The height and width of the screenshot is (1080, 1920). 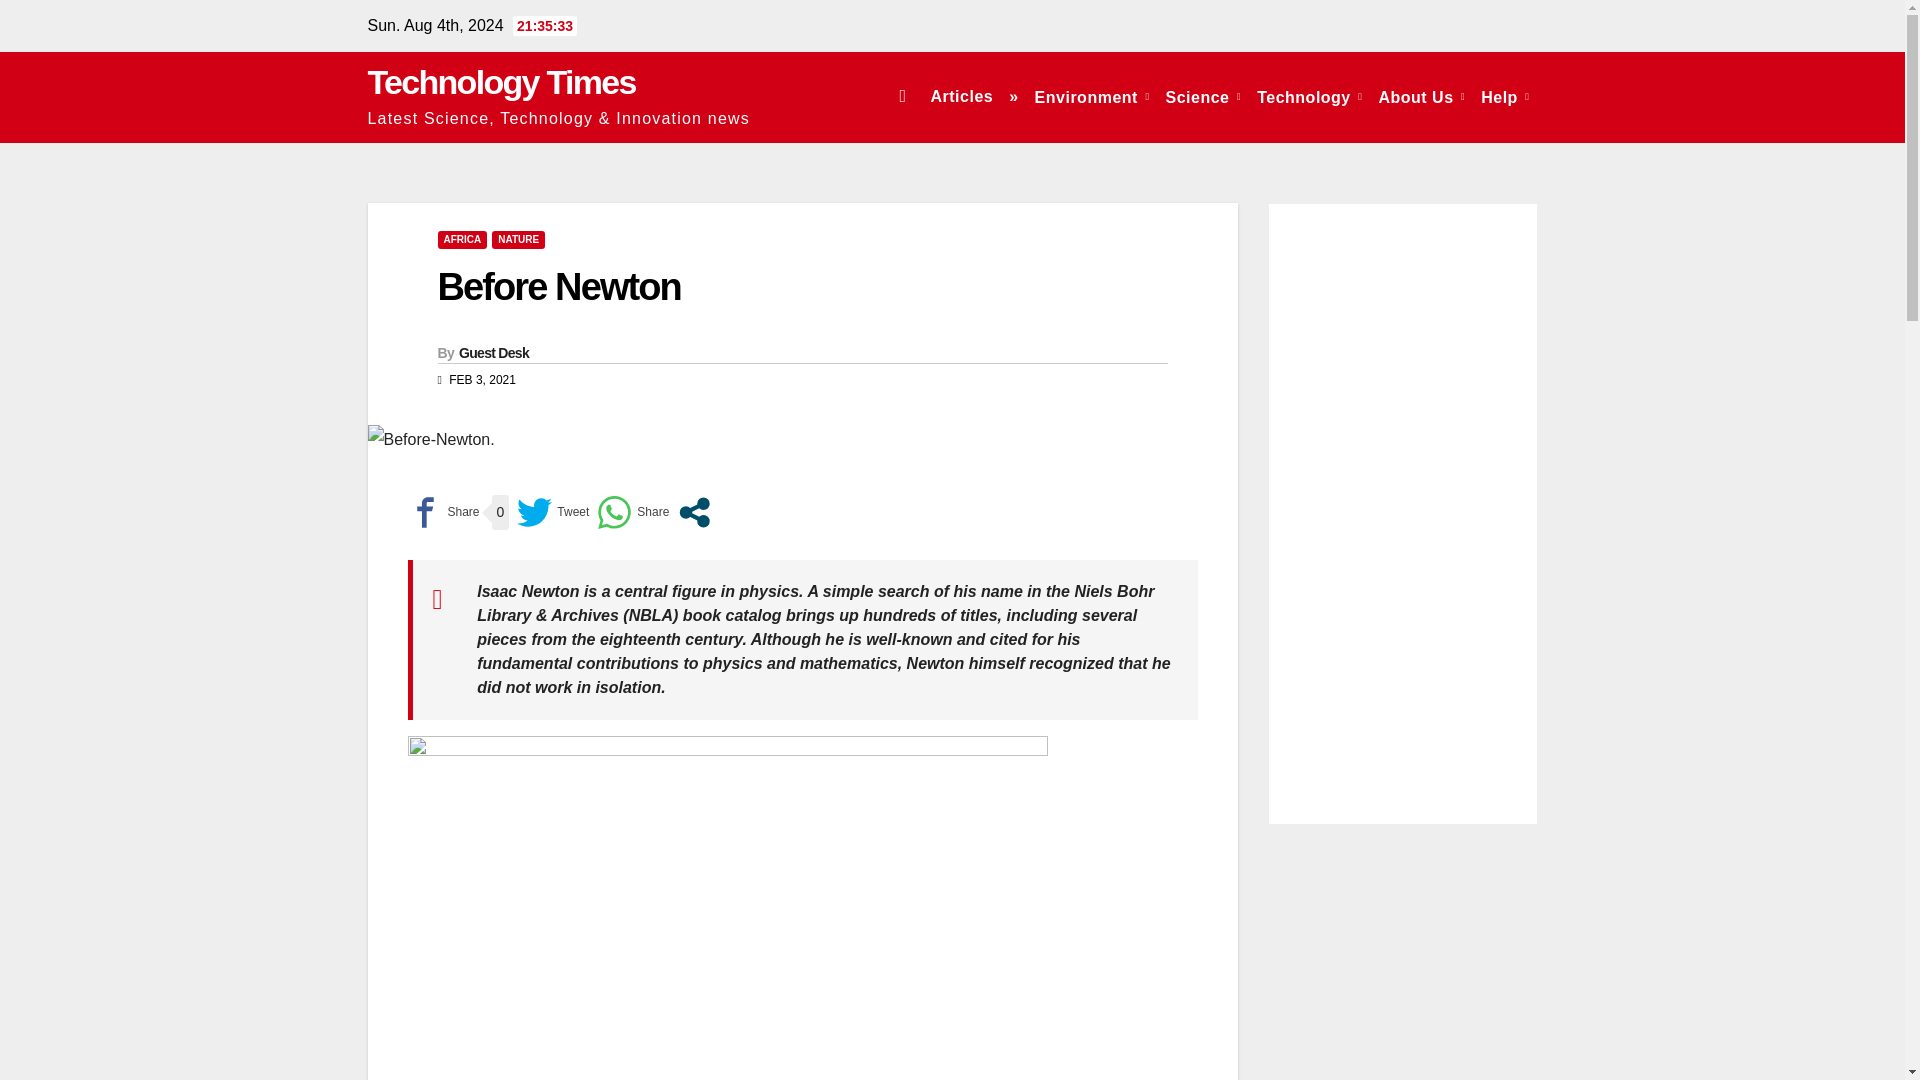 I want to click on About Us, so click(x=1421, y=96).